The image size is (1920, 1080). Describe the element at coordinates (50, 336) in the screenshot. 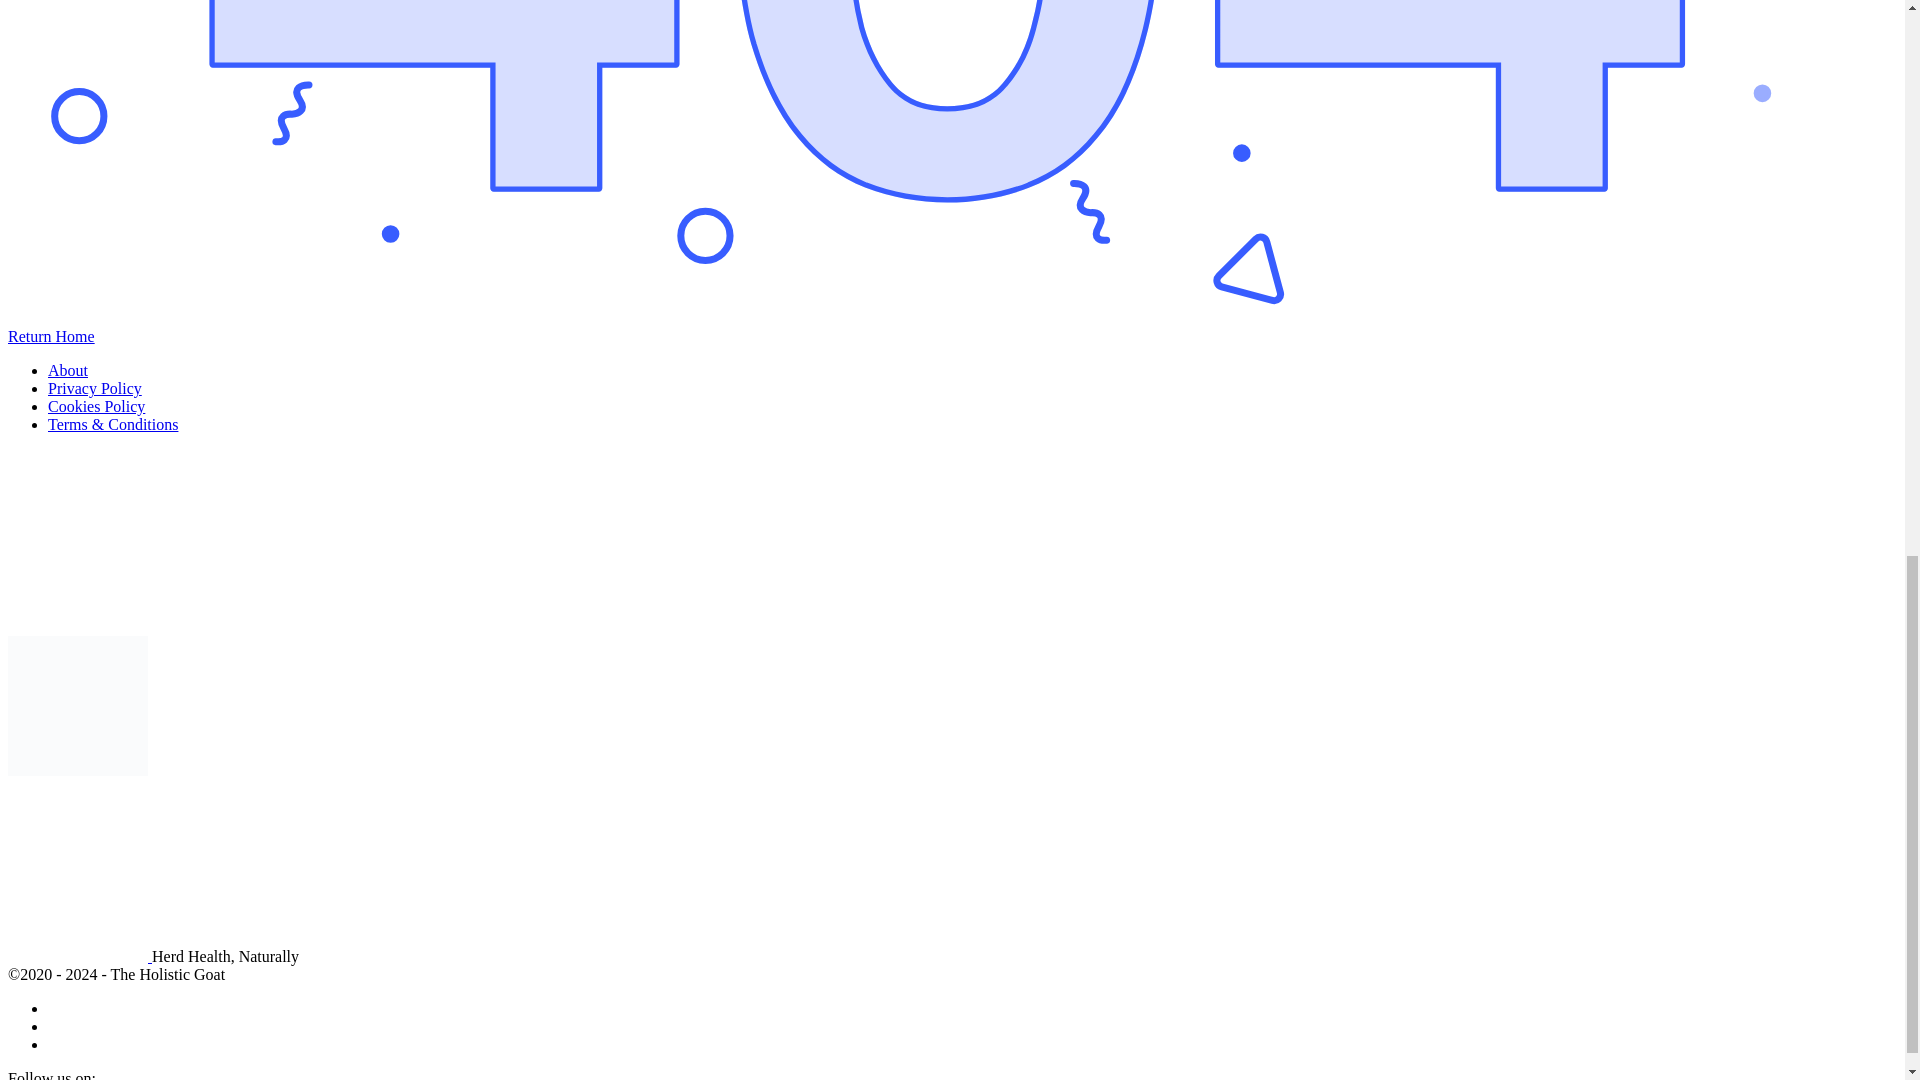

I see `Return Home` at that location.